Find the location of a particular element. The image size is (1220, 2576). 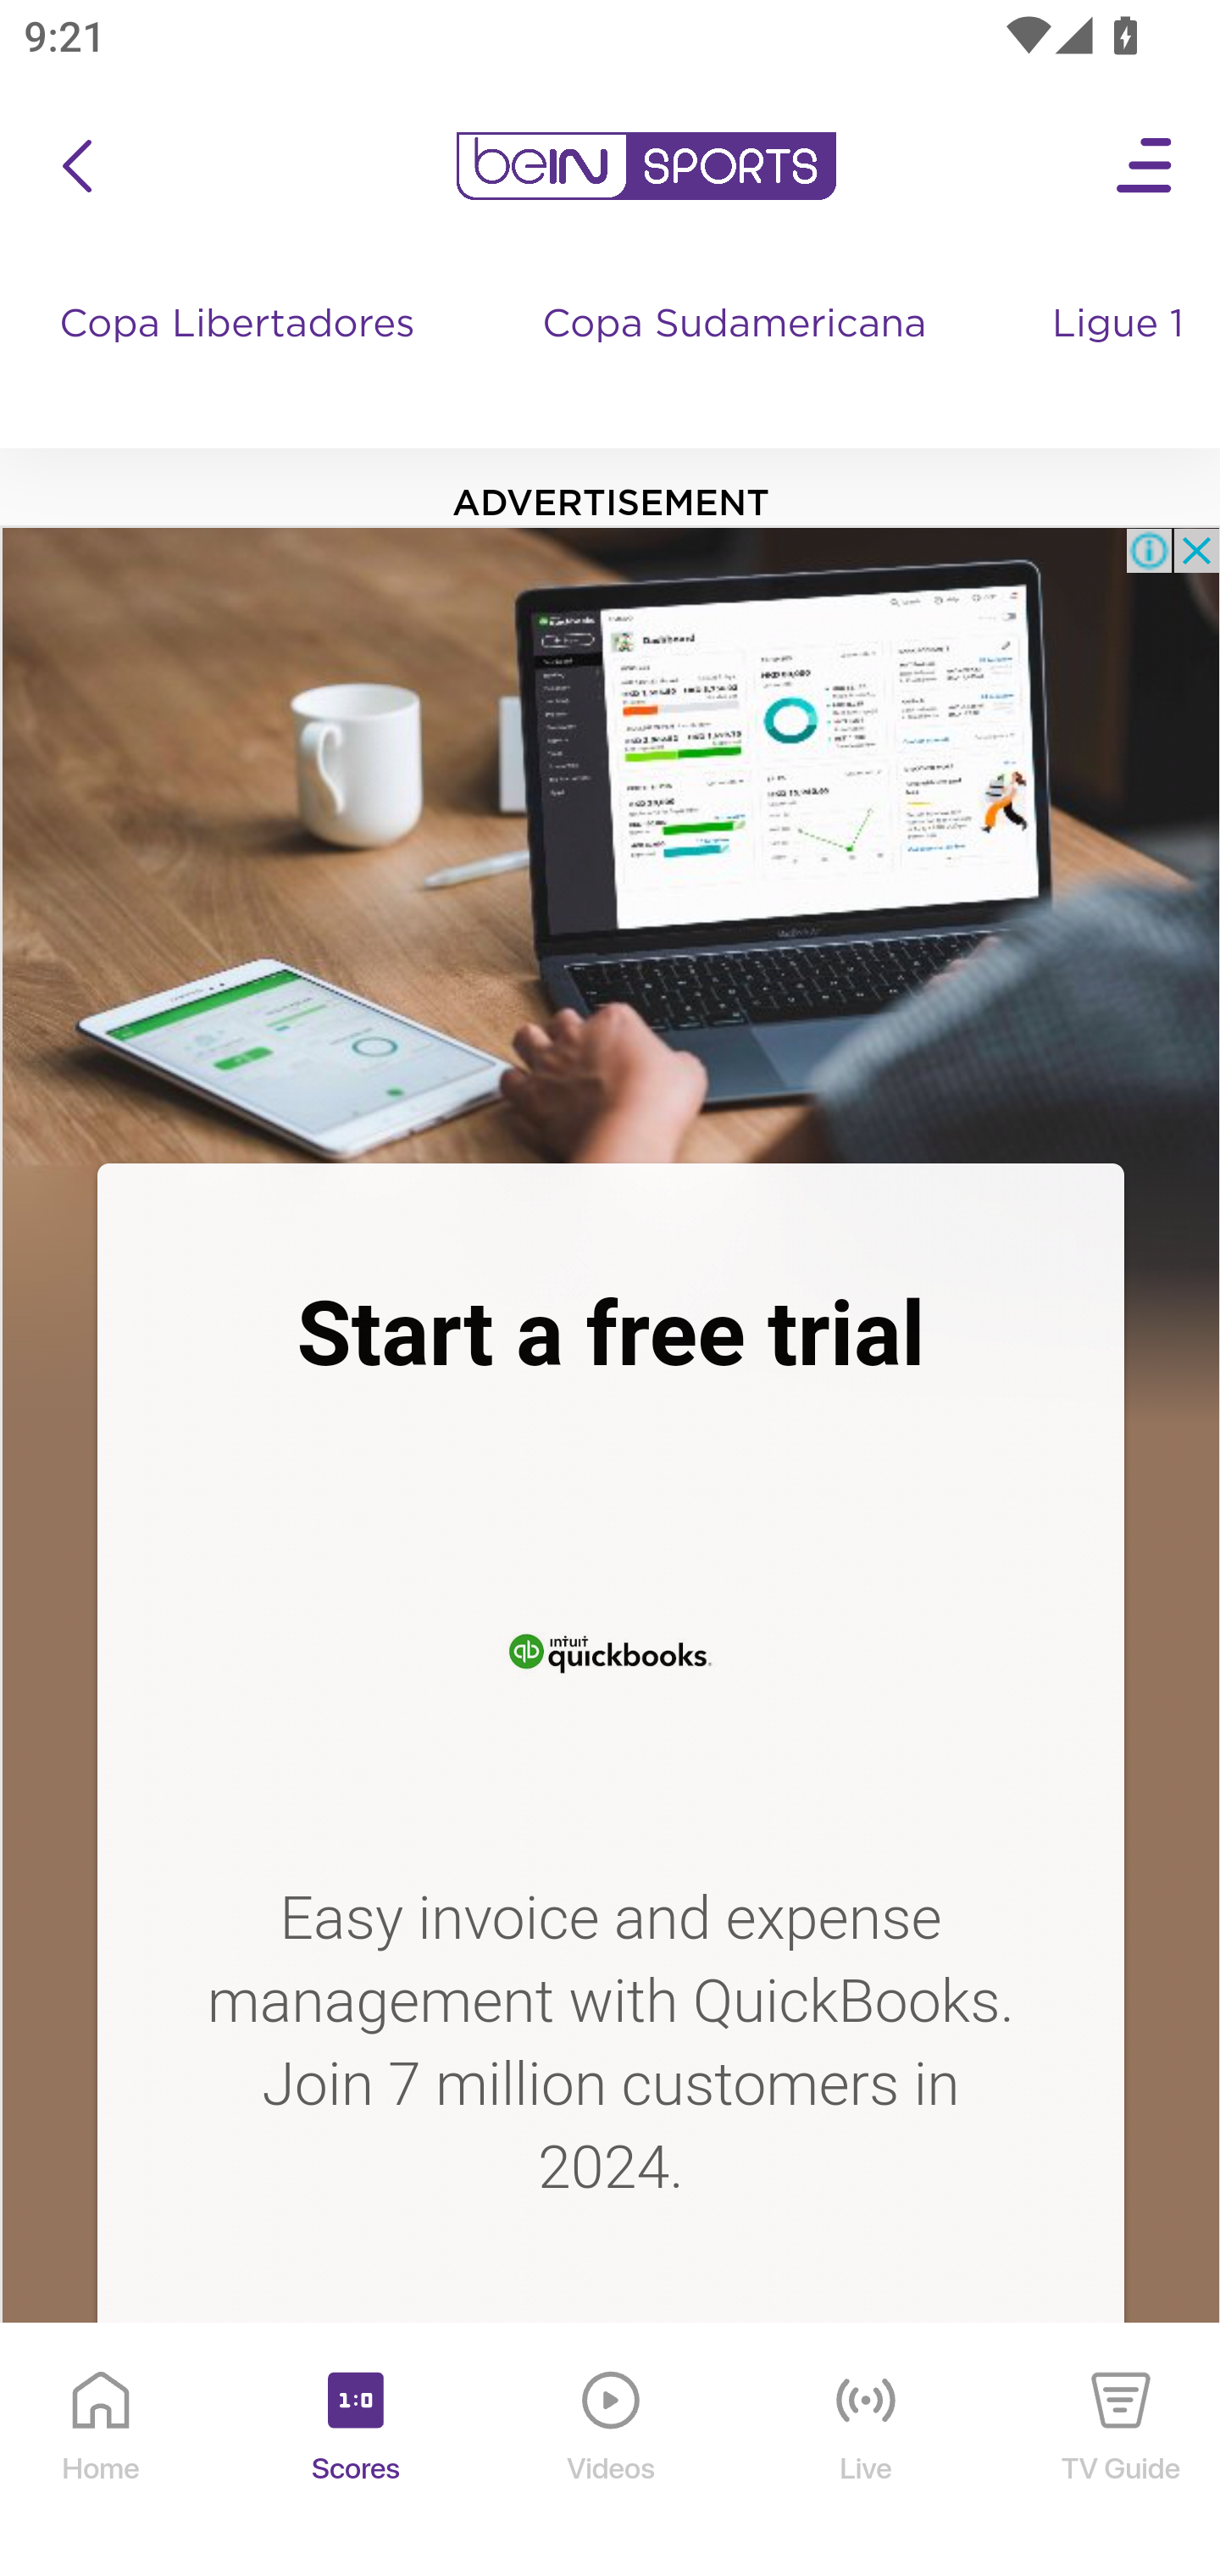

Home Home Icon Home is located at coordinates (102, 2451).